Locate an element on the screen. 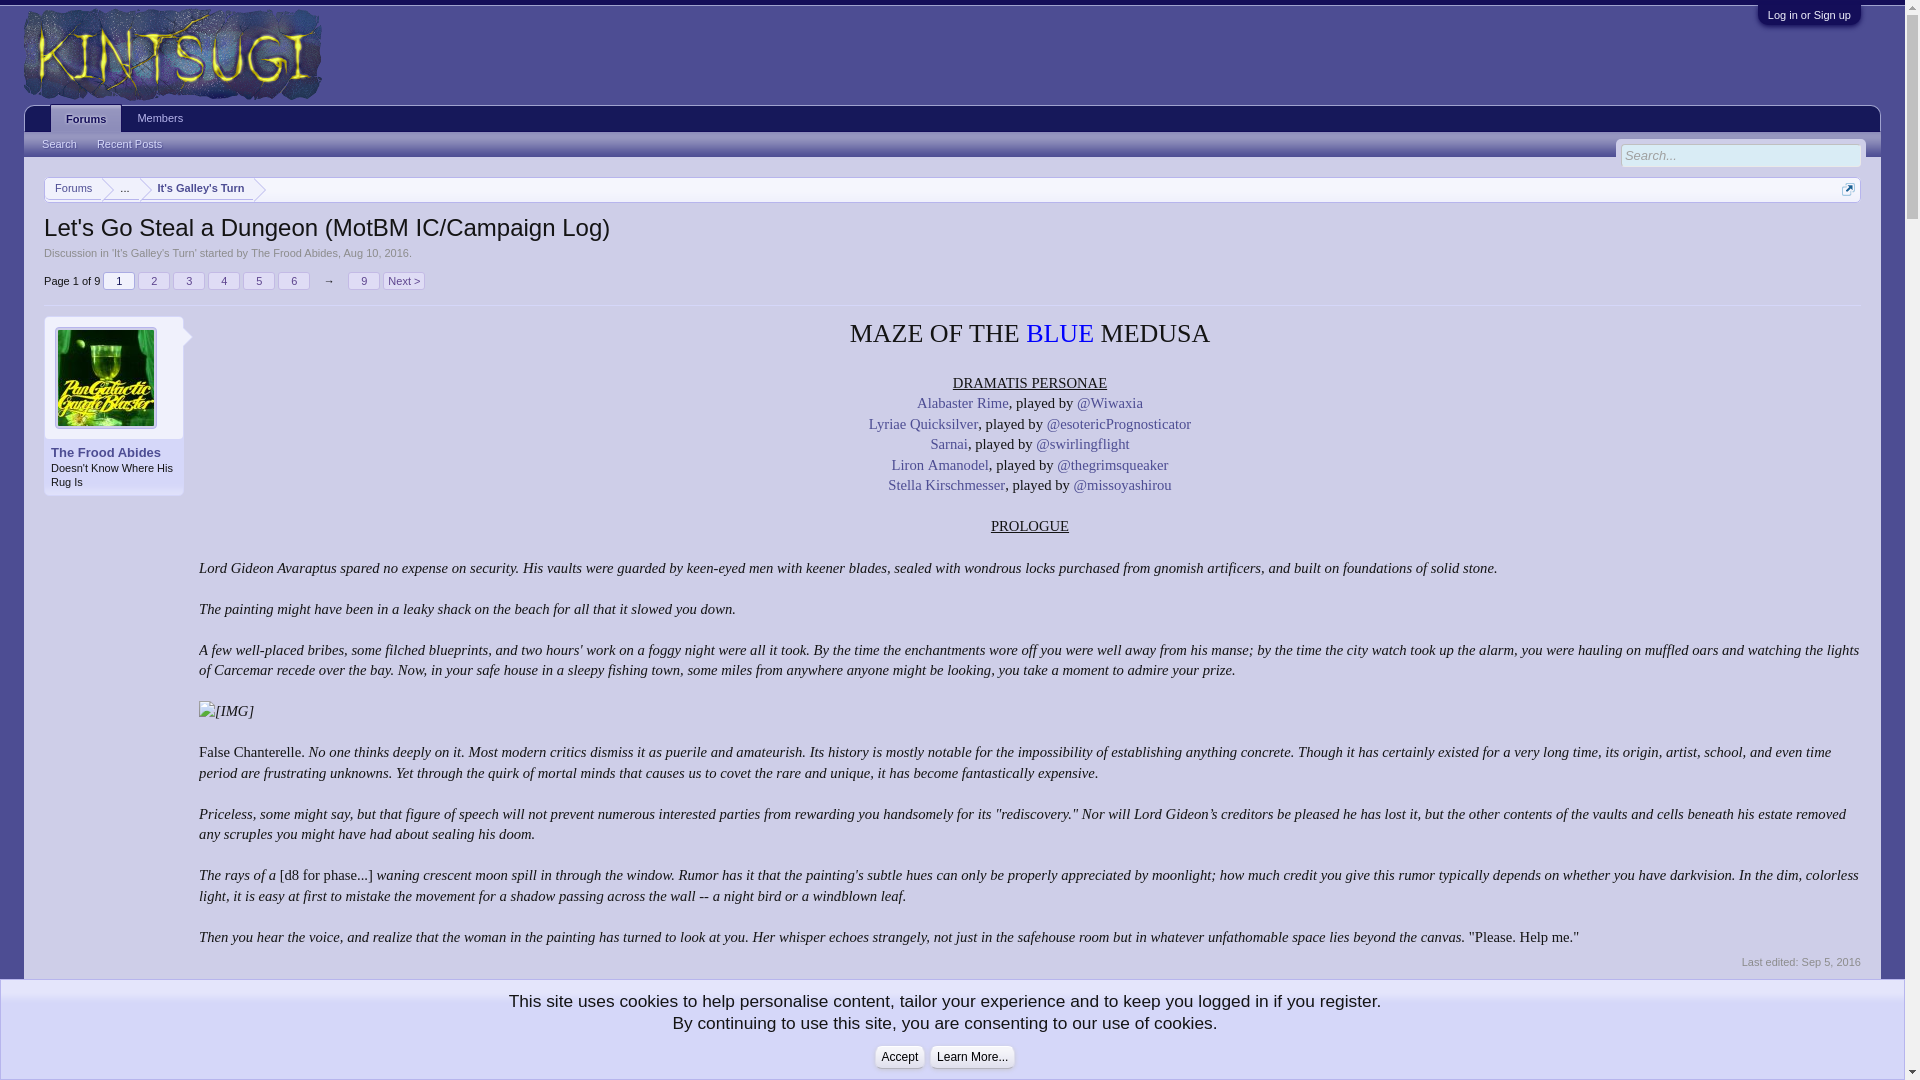 The image size is (1920, 1080). Amanodel is located at coordinates (224, 282).